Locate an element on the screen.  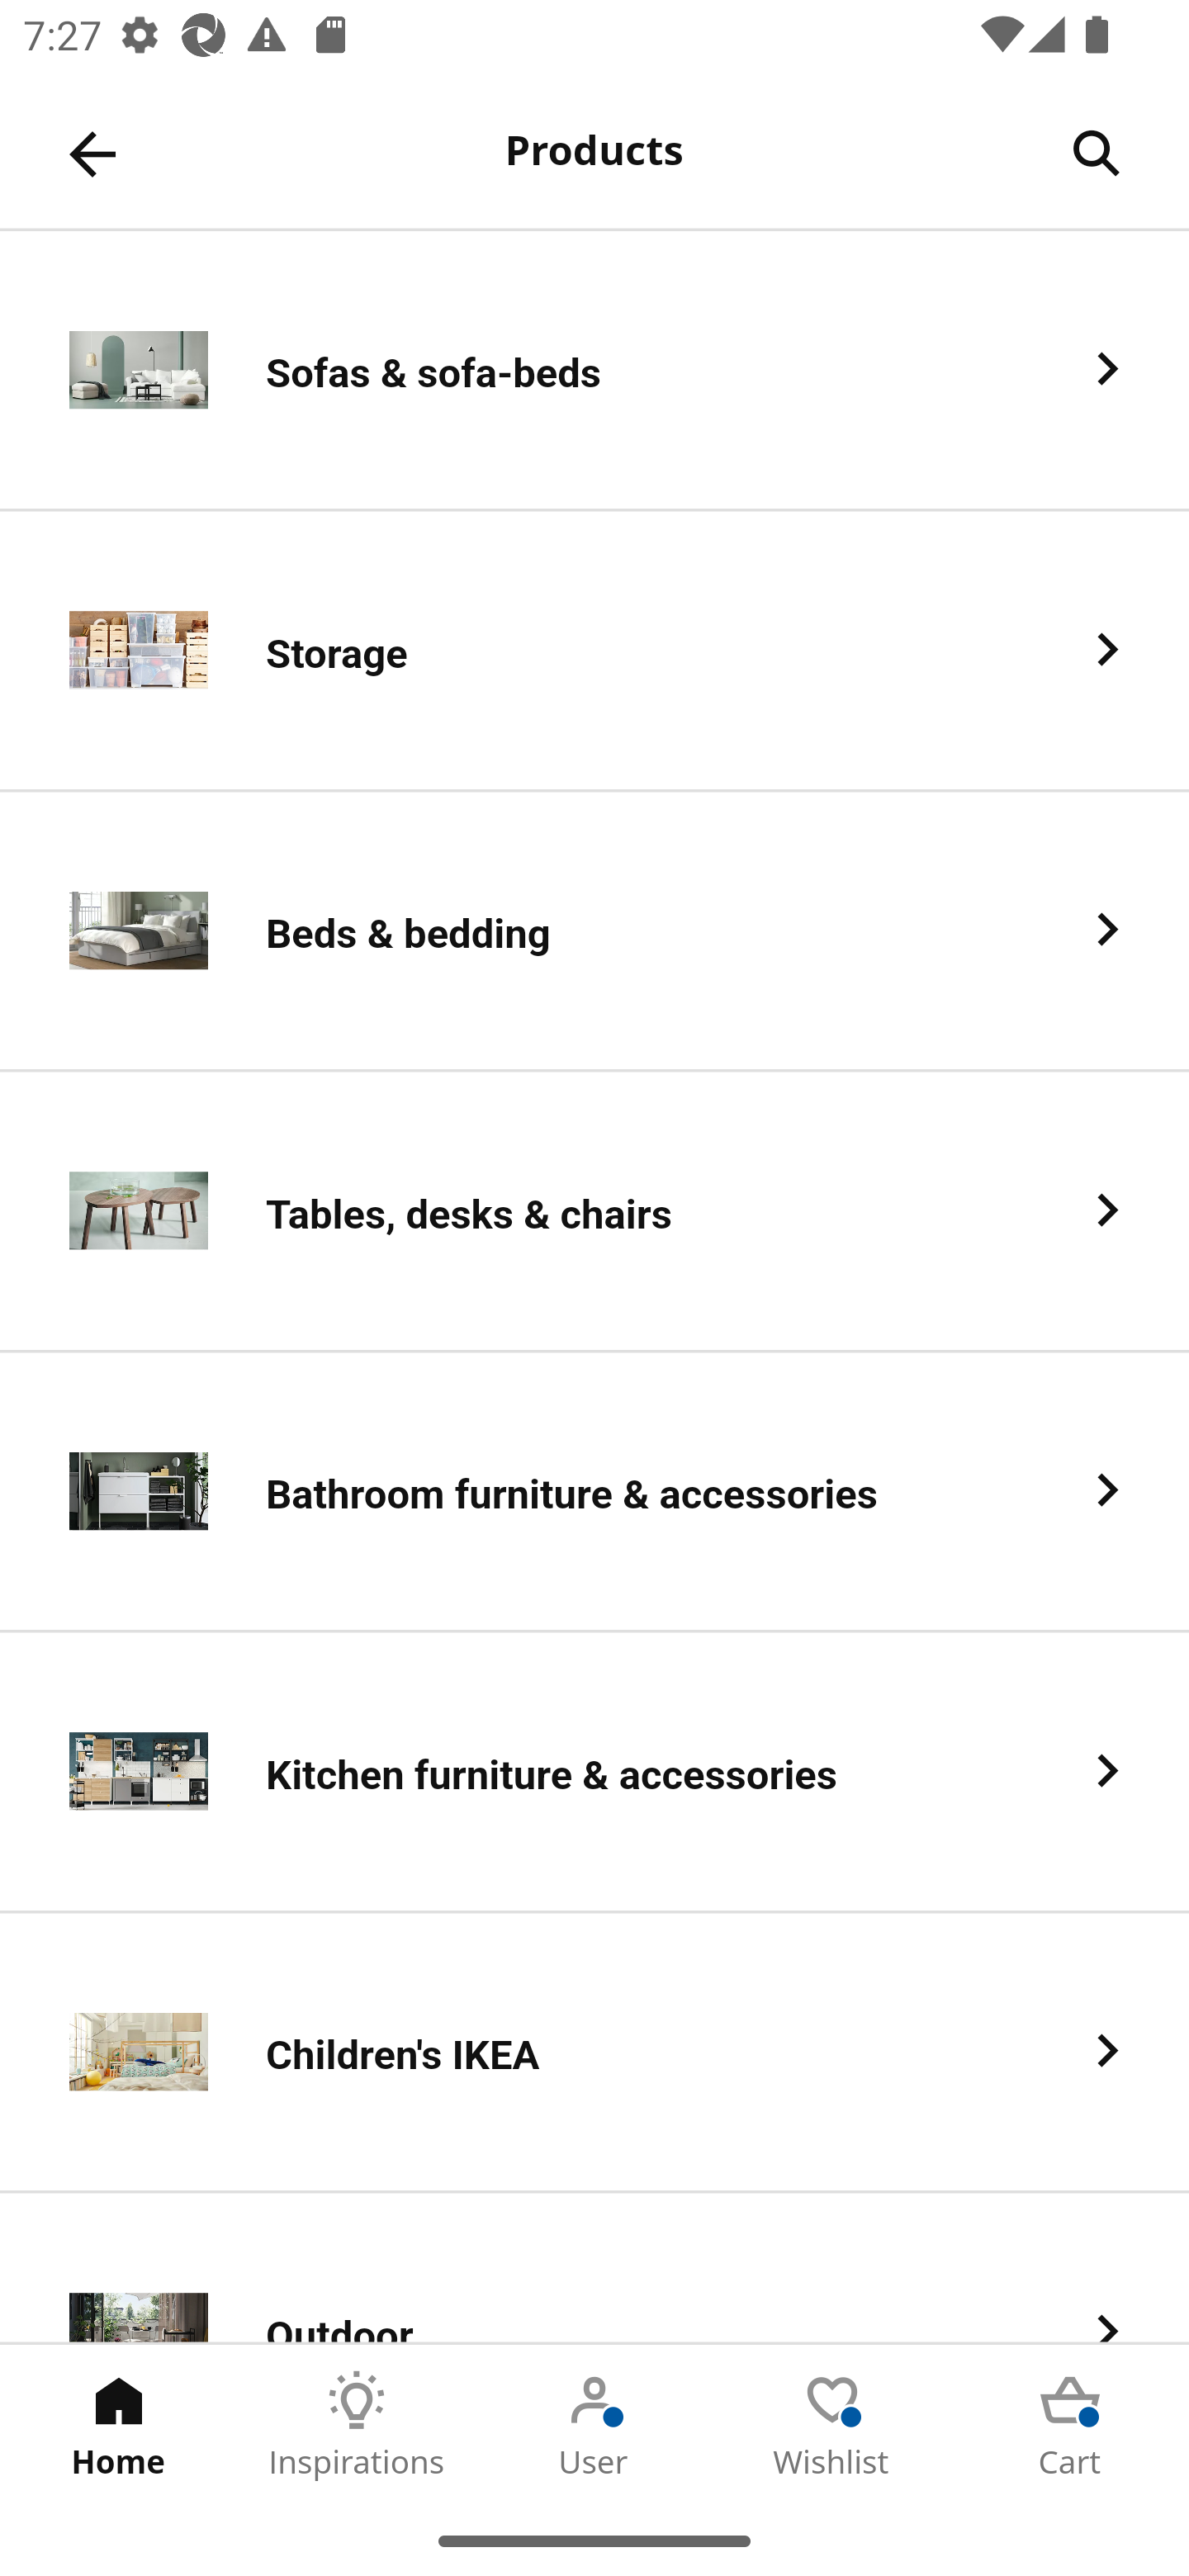
Kitchen furniture & accessories is located at coordinates (594, 1773).